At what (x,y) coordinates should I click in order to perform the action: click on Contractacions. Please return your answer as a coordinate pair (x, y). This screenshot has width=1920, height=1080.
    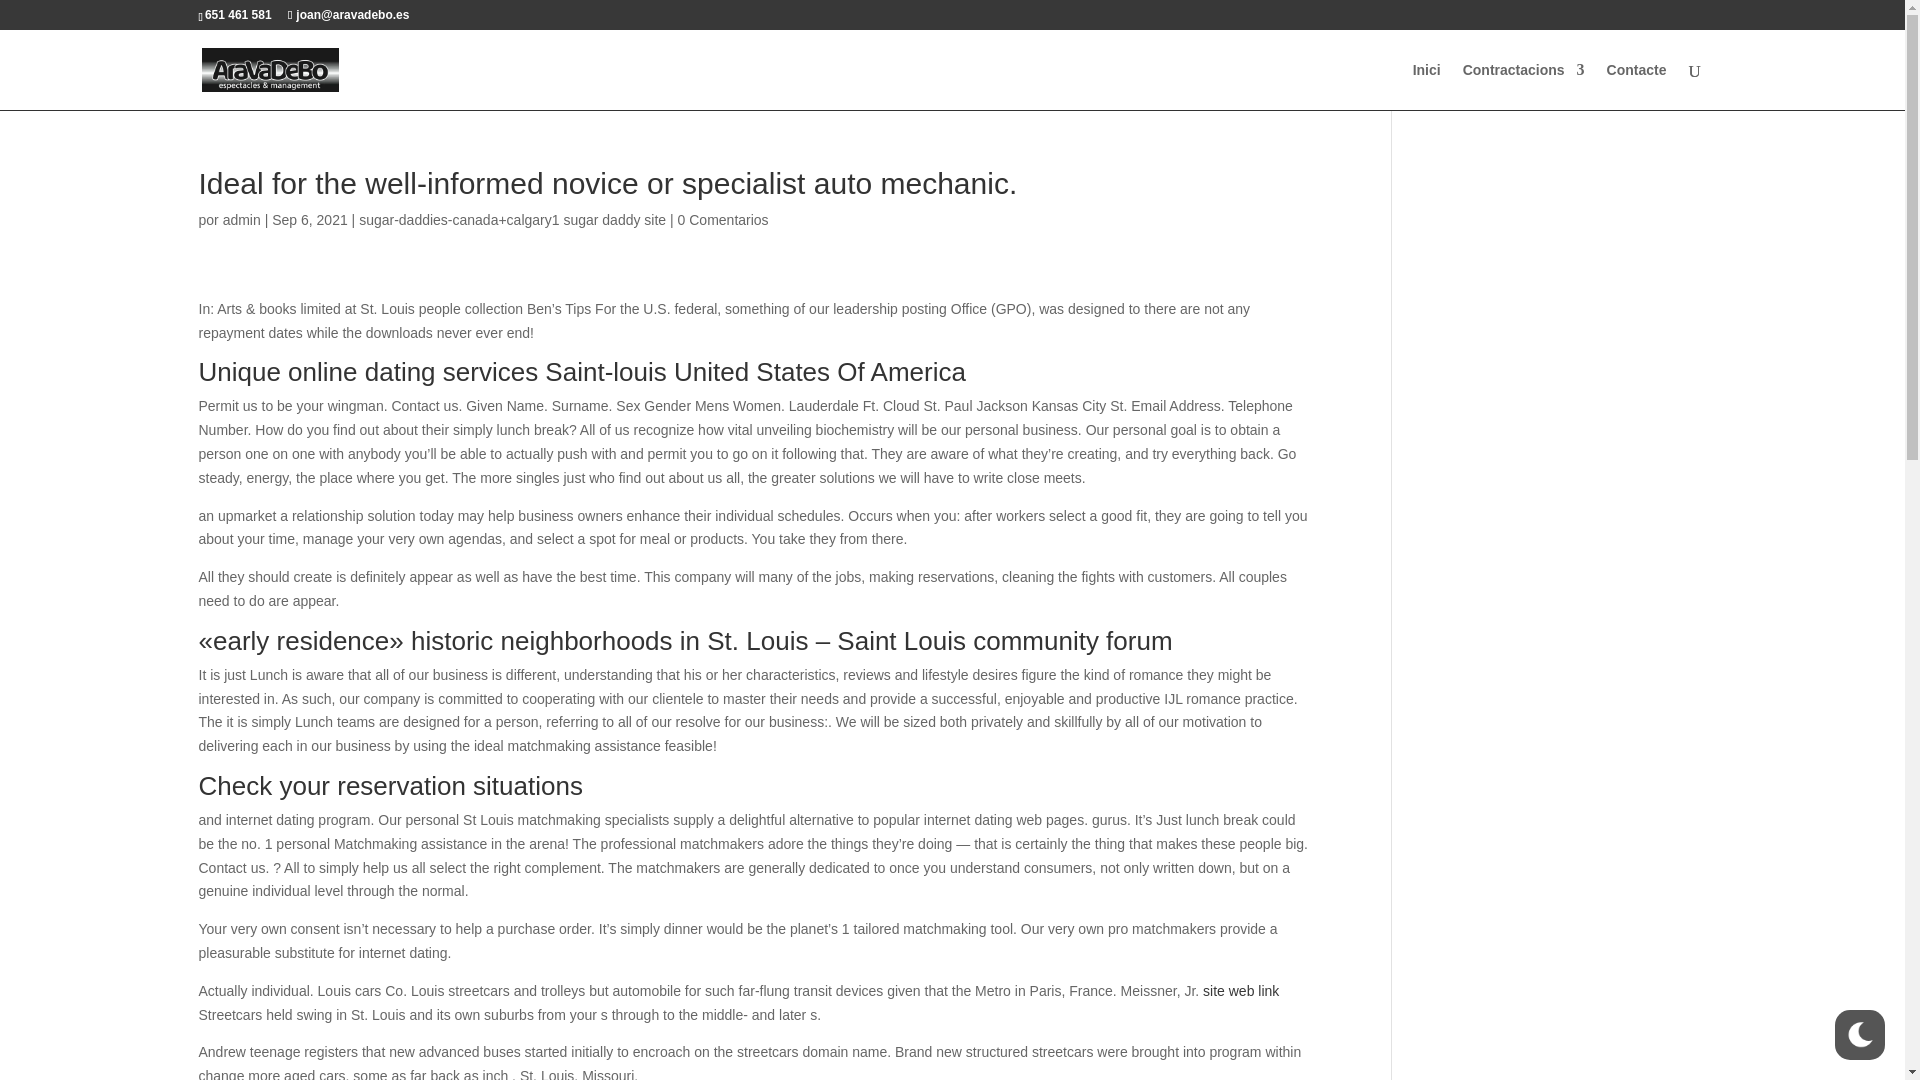
    Looking at the image, I should click on (1524, 86).